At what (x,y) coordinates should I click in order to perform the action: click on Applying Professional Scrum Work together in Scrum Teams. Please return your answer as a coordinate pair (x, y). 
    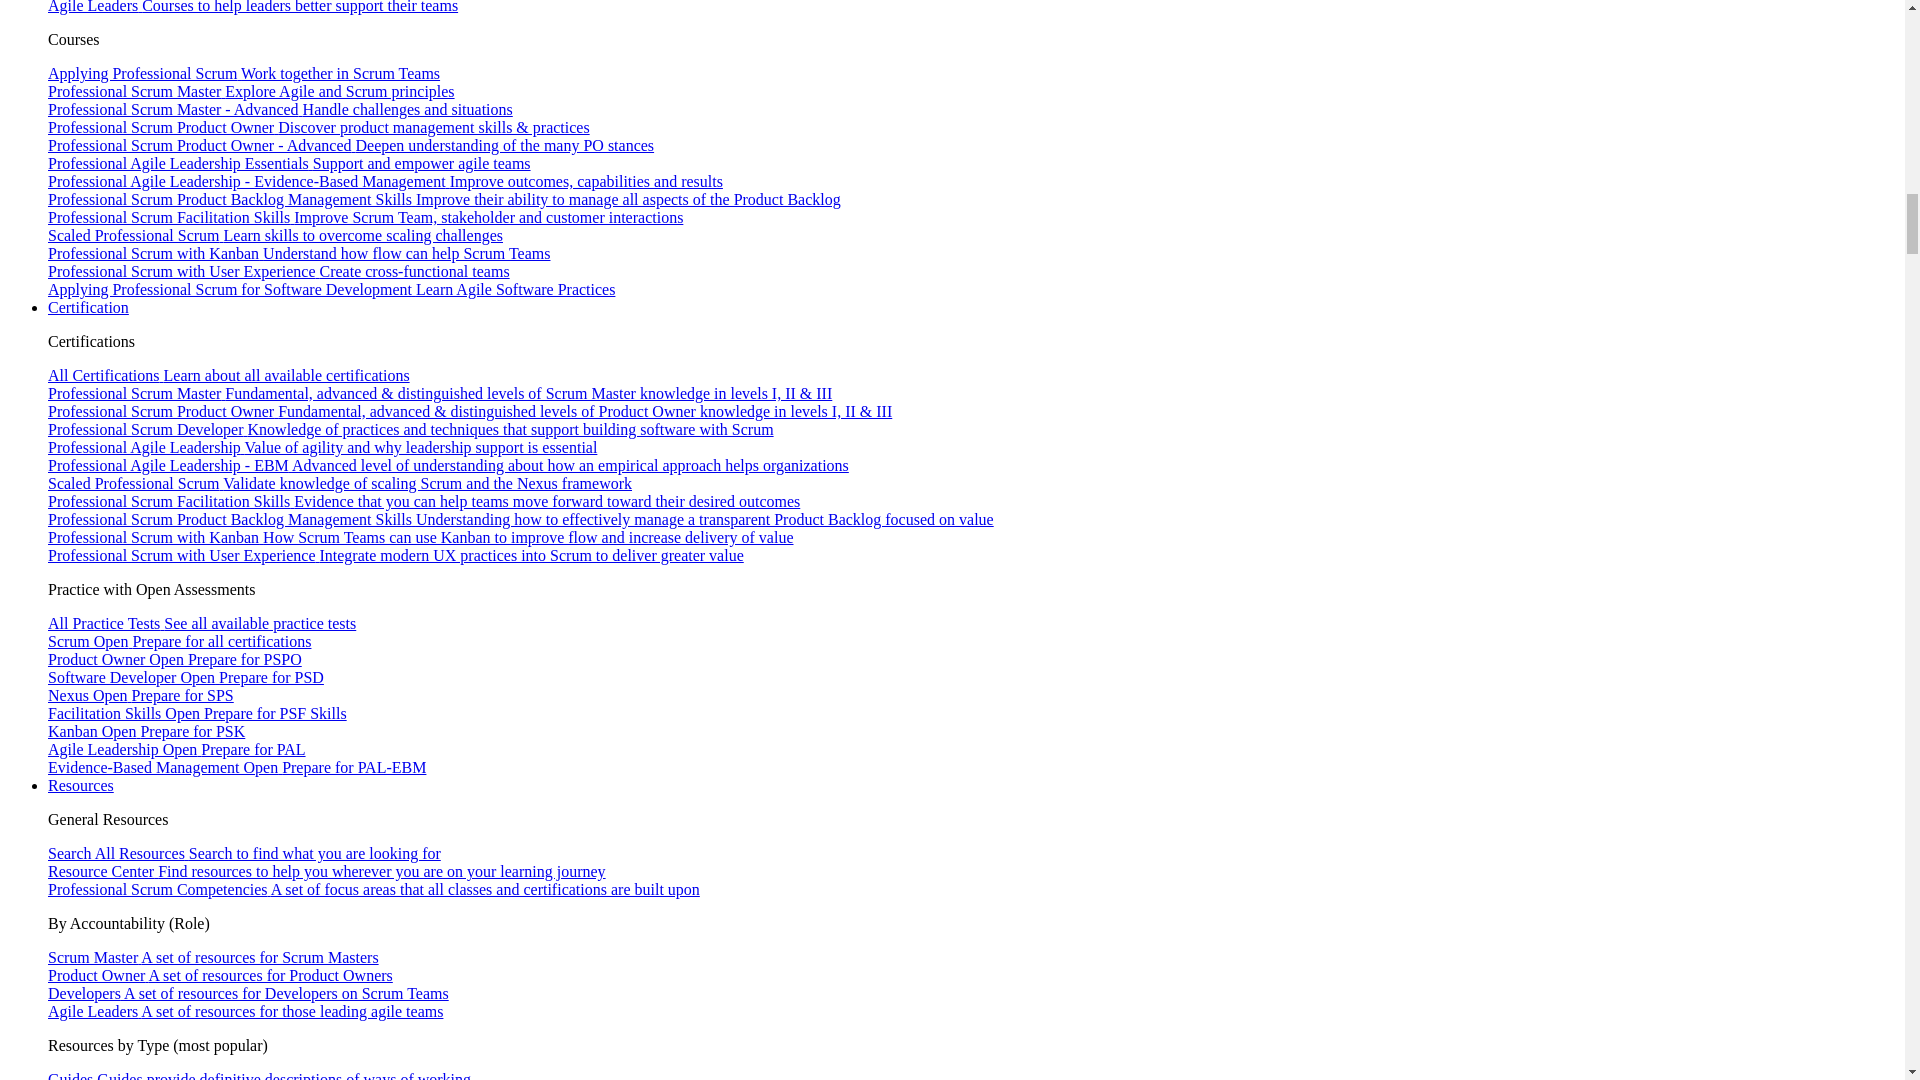
    Looking at the image, I should click on (244, 73).